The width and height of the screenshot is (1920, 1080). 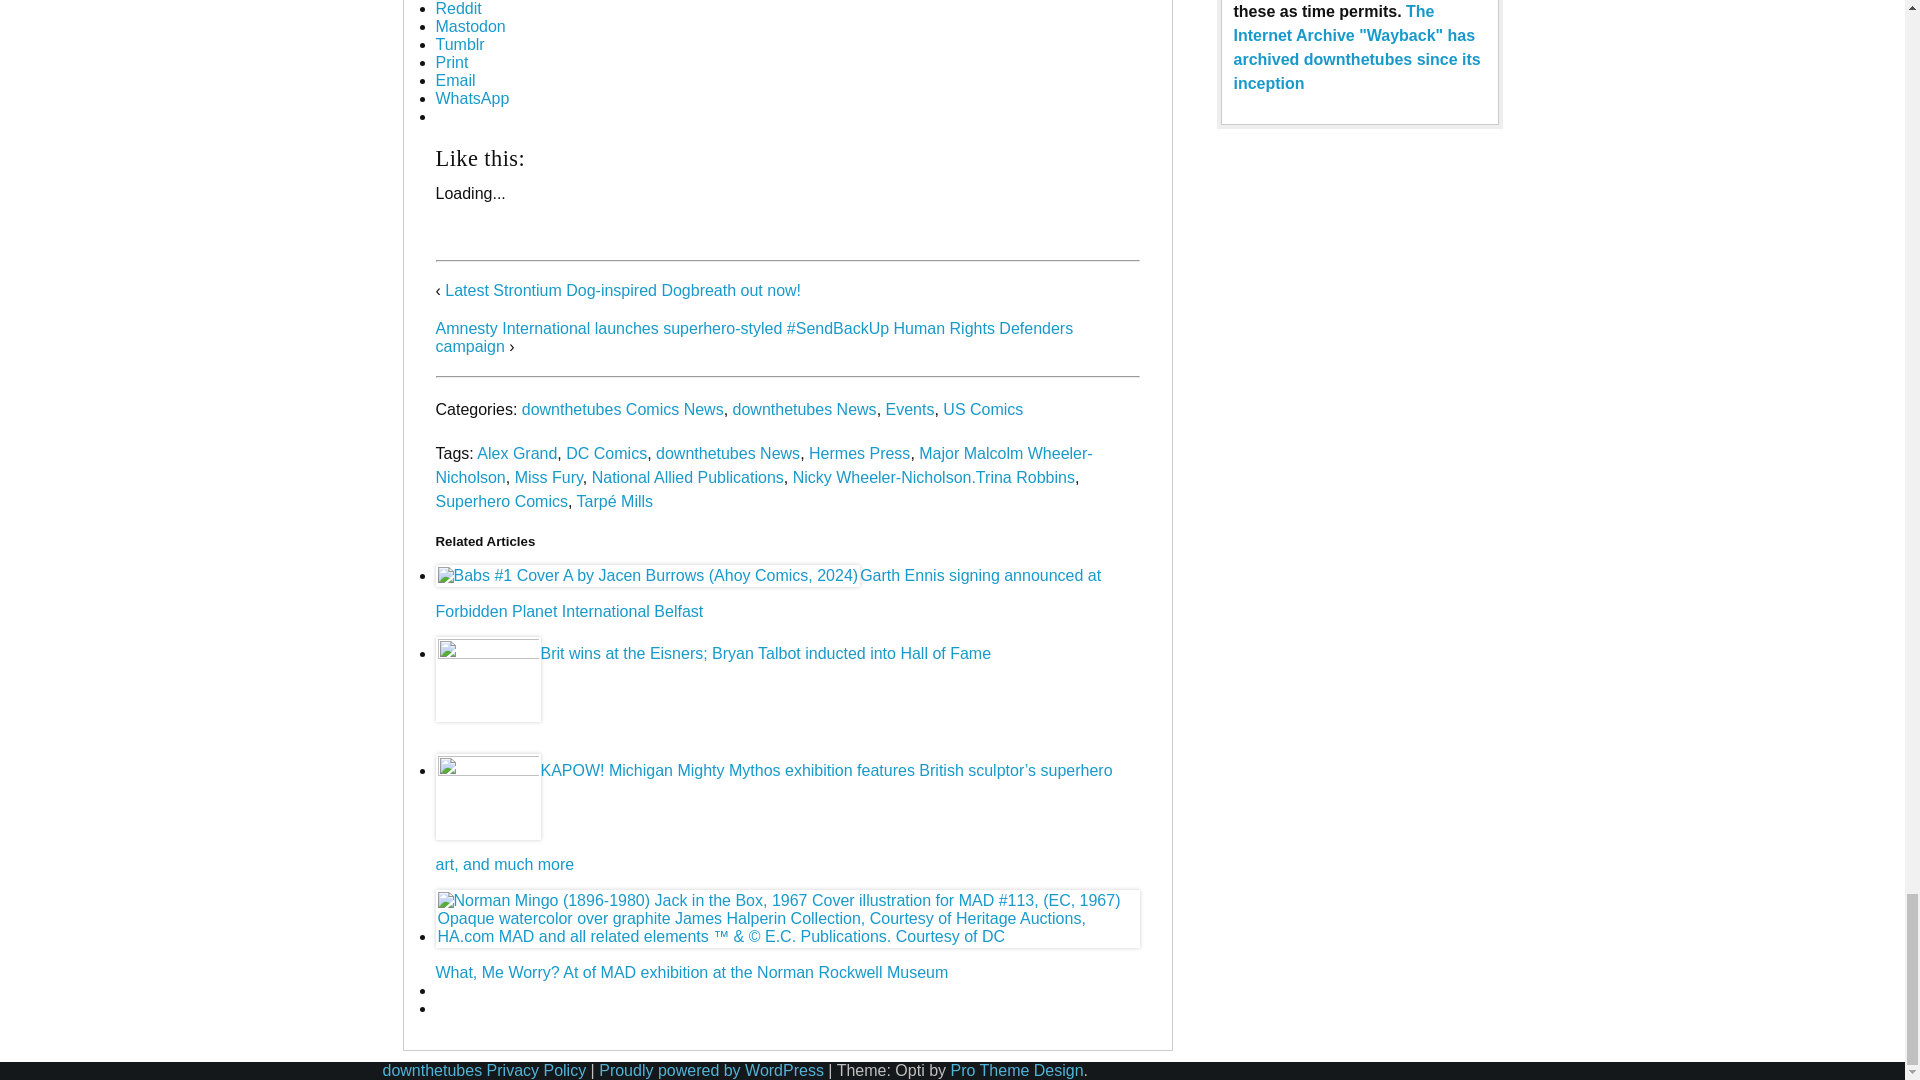 I want to click on Click to share on Reddit, so click(x=458, y=8).